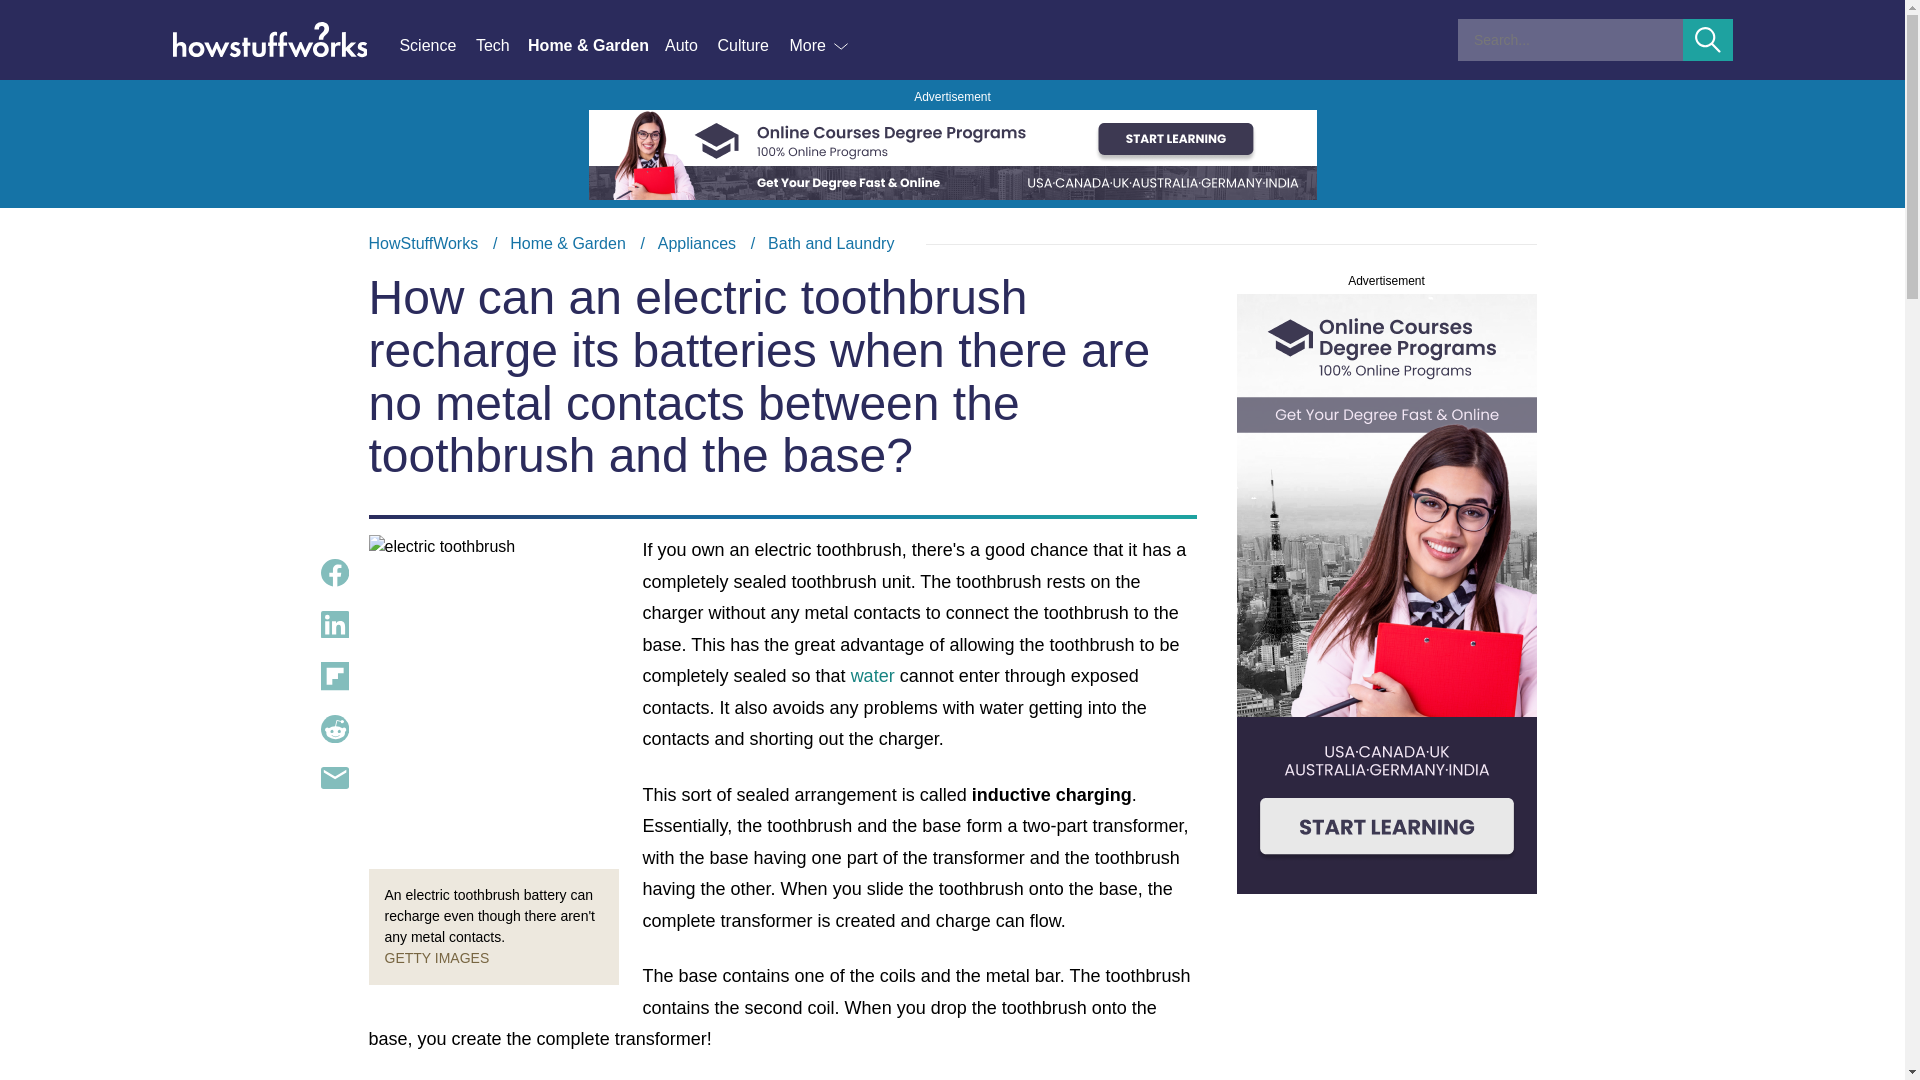  What do you see at coordinates (334, 676) in the screenshot?
I see `Share Content on Flipboard` at bounding box center [334, 676].